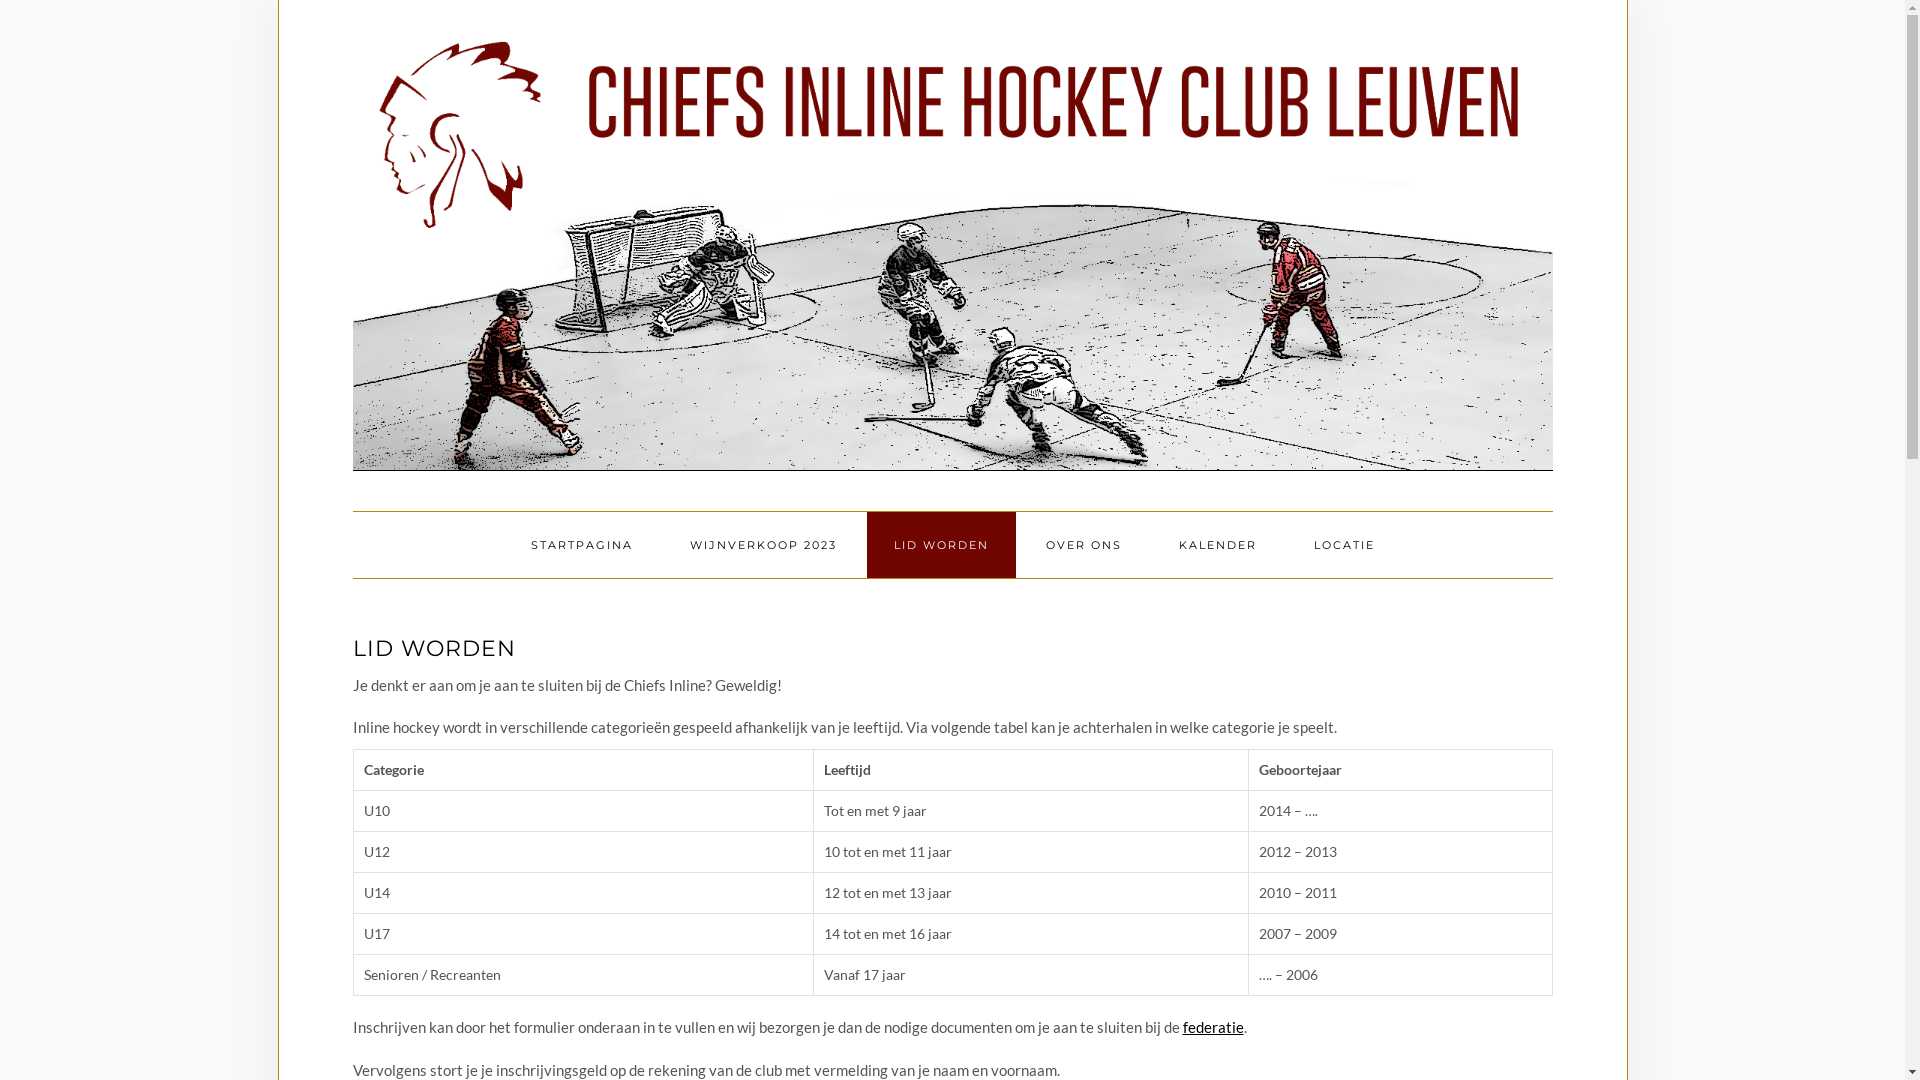 The image size is (1920, 1080). What do you see at coordinates (1212, 1026) in the screenshot?
I see `federatie` at bounding box center [1212, 1026].